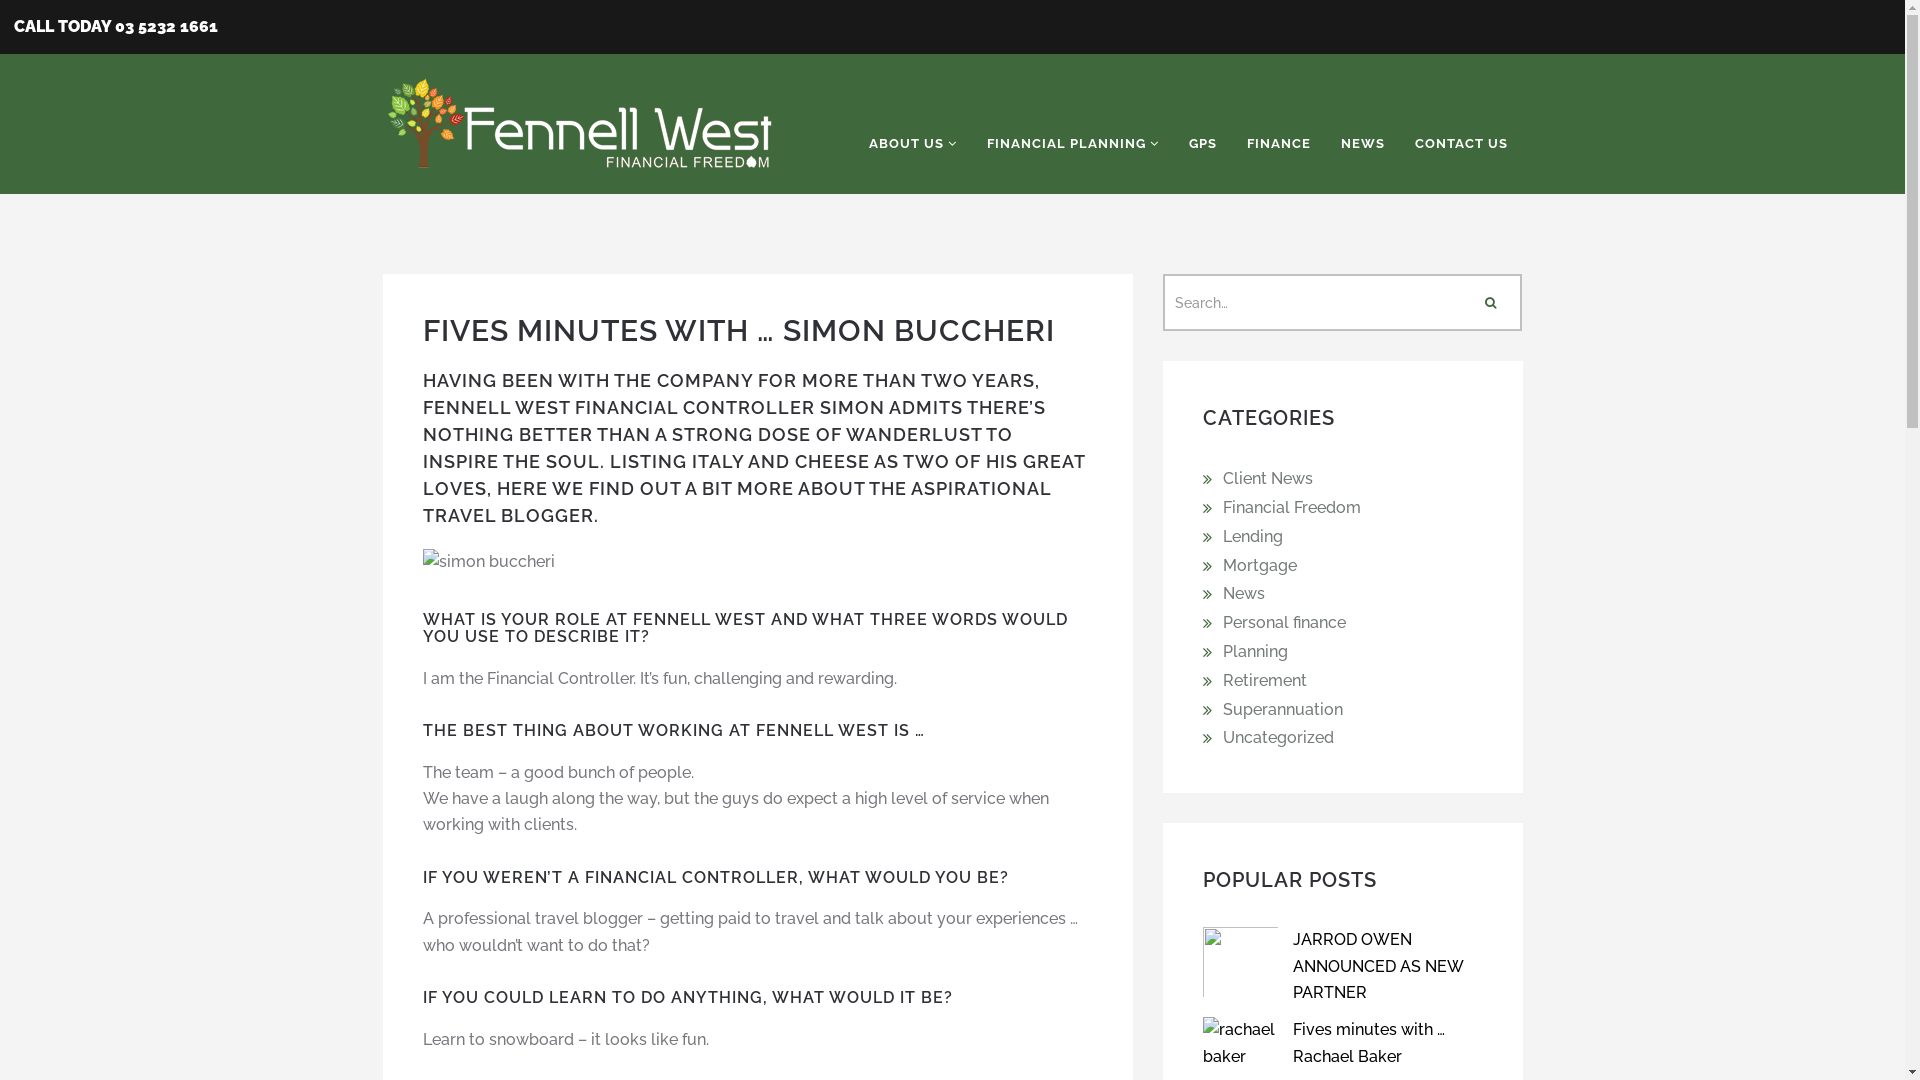  I want to click on ABOUT US, so click(913, 144).